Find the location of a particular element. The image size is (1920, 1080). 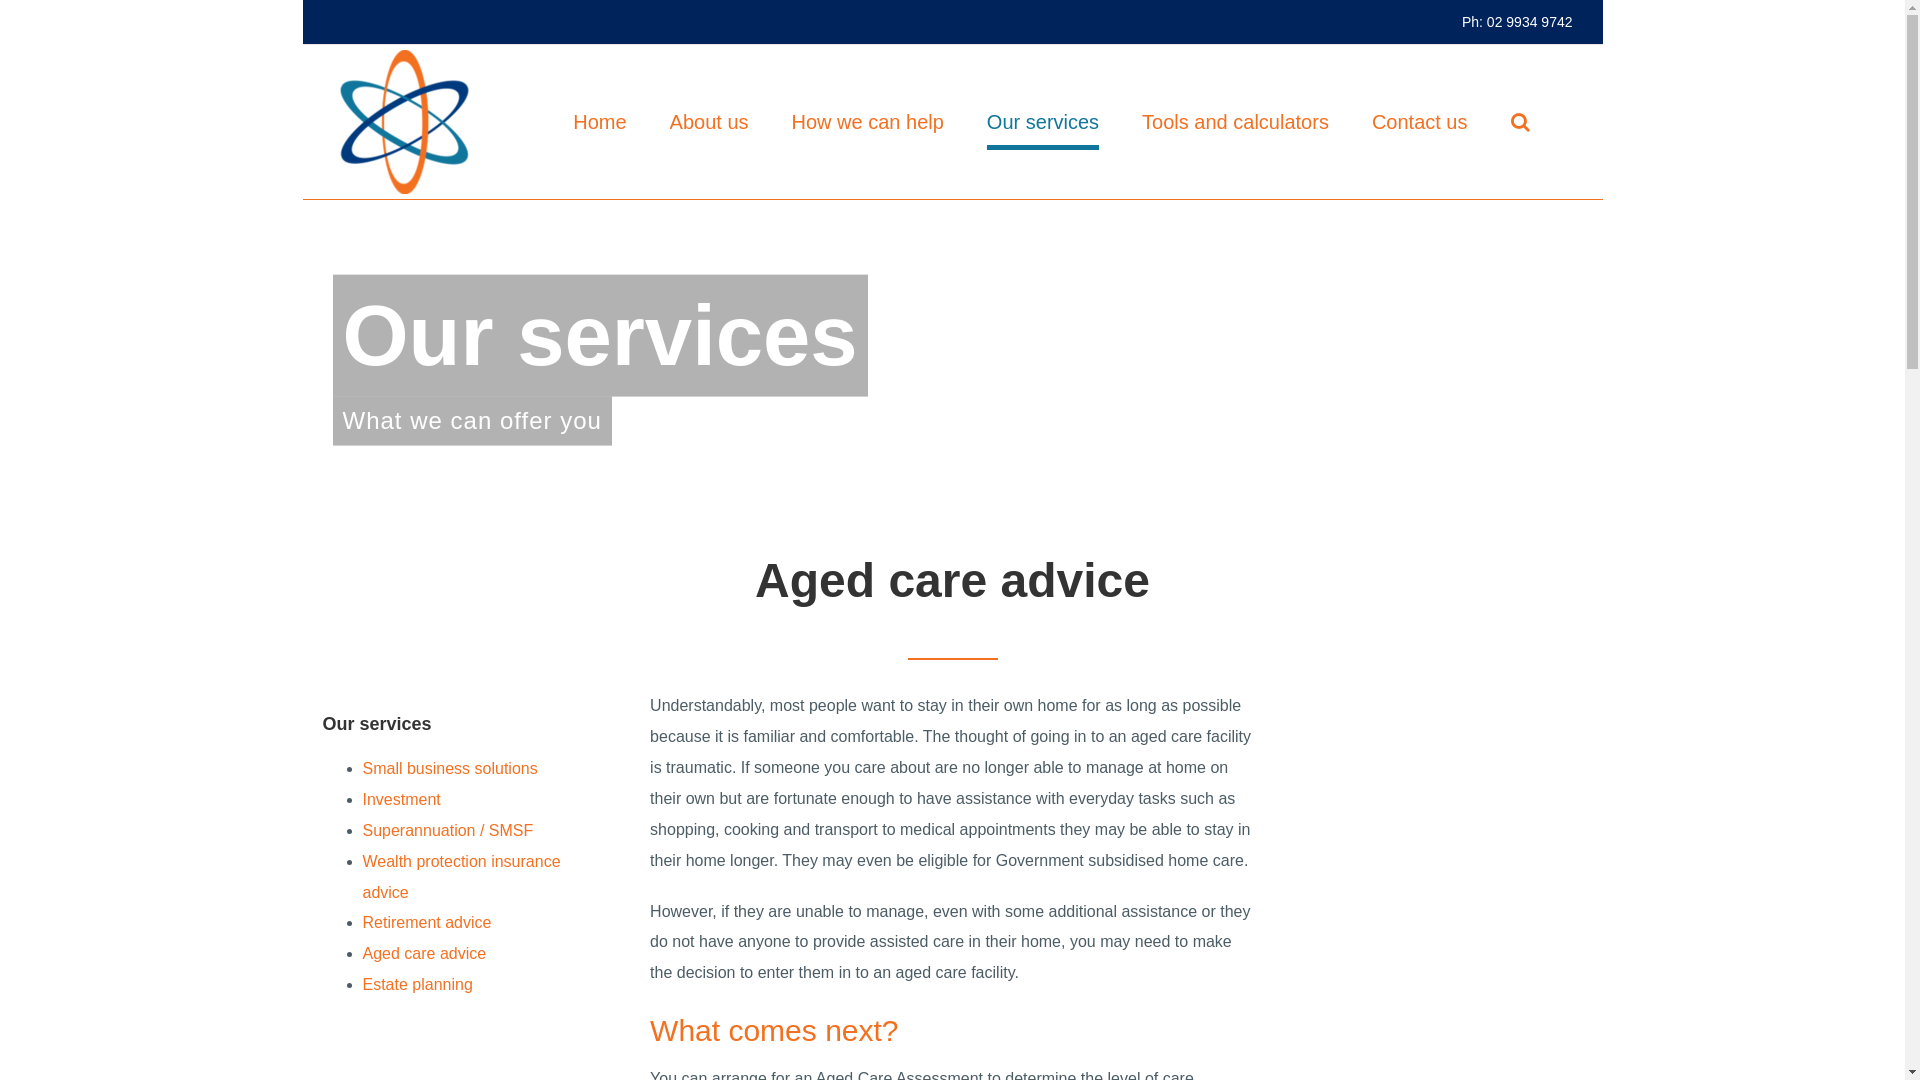

Tools and calculators is located at coordinates (1236, 122).